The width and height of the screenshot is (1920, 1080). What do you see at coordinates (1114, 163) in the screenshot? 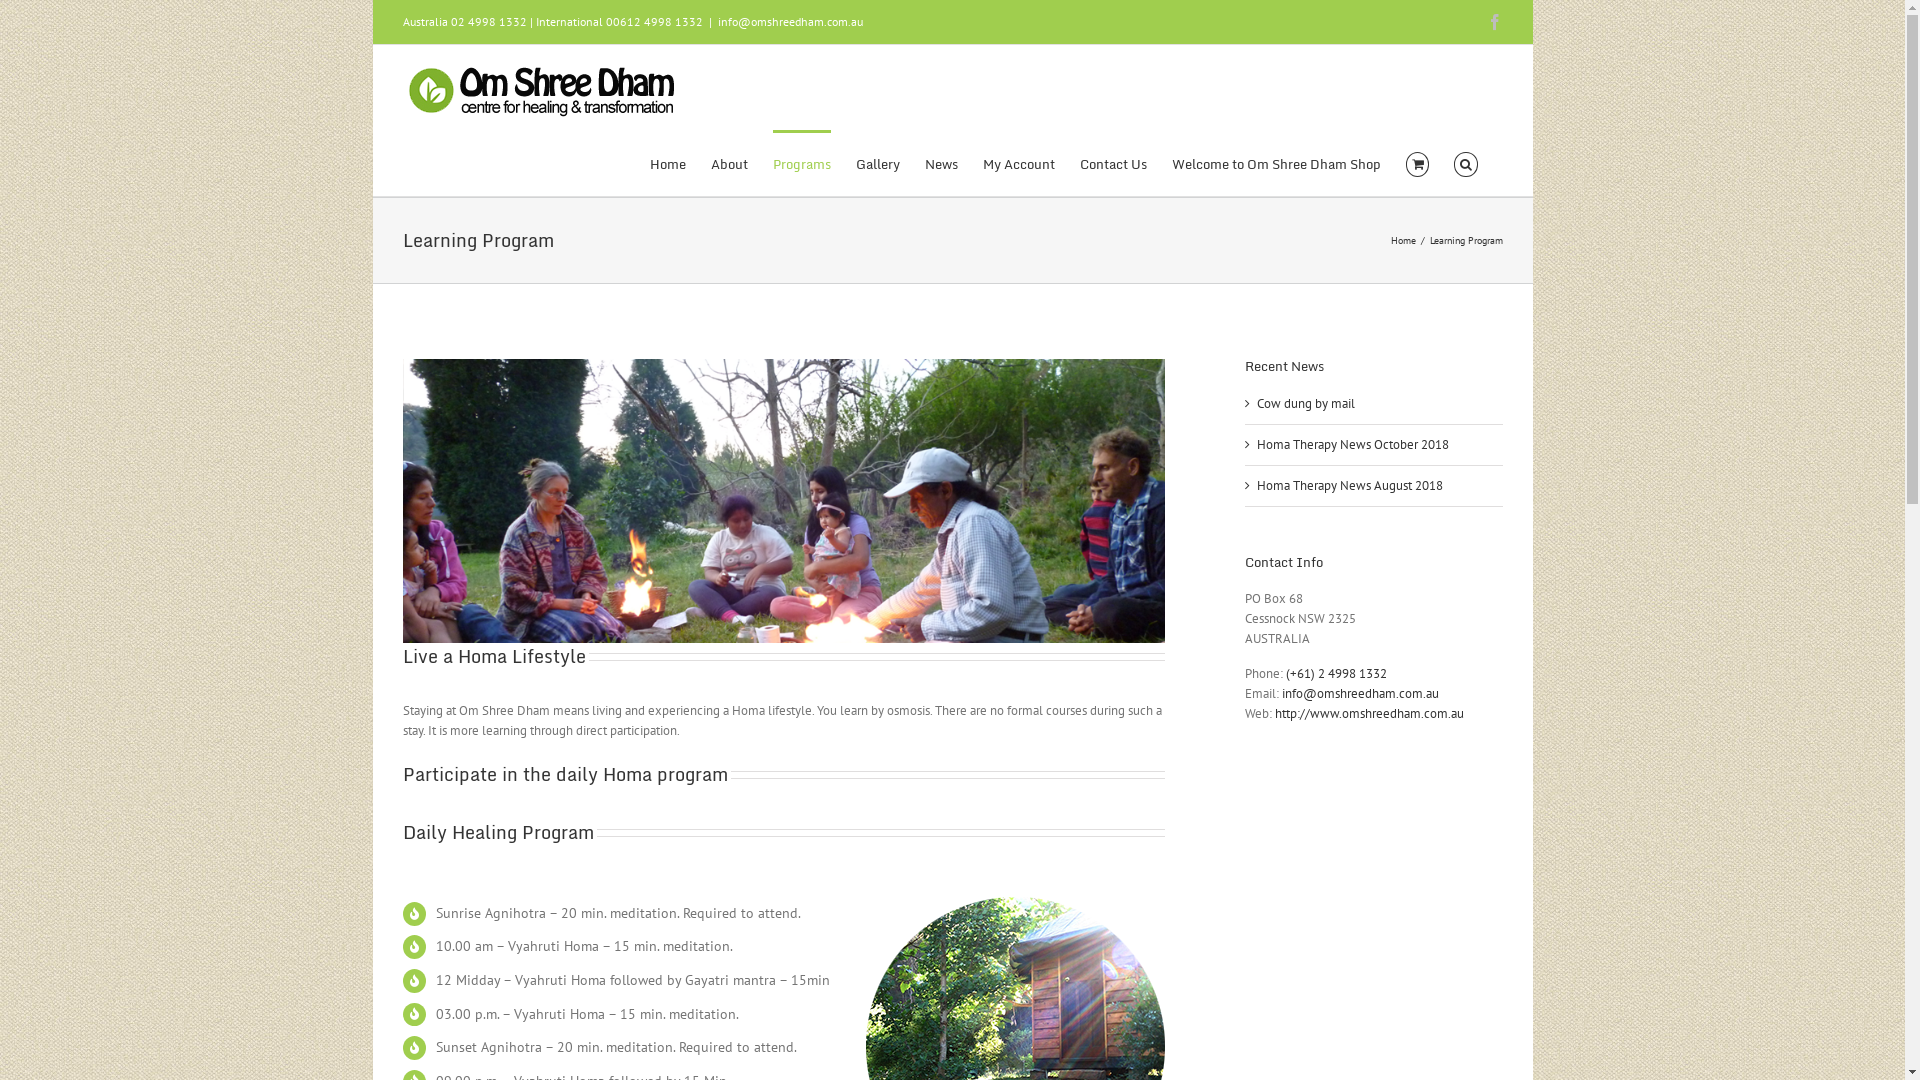
I see `Contact Us` at bounding box center [1114, 163].